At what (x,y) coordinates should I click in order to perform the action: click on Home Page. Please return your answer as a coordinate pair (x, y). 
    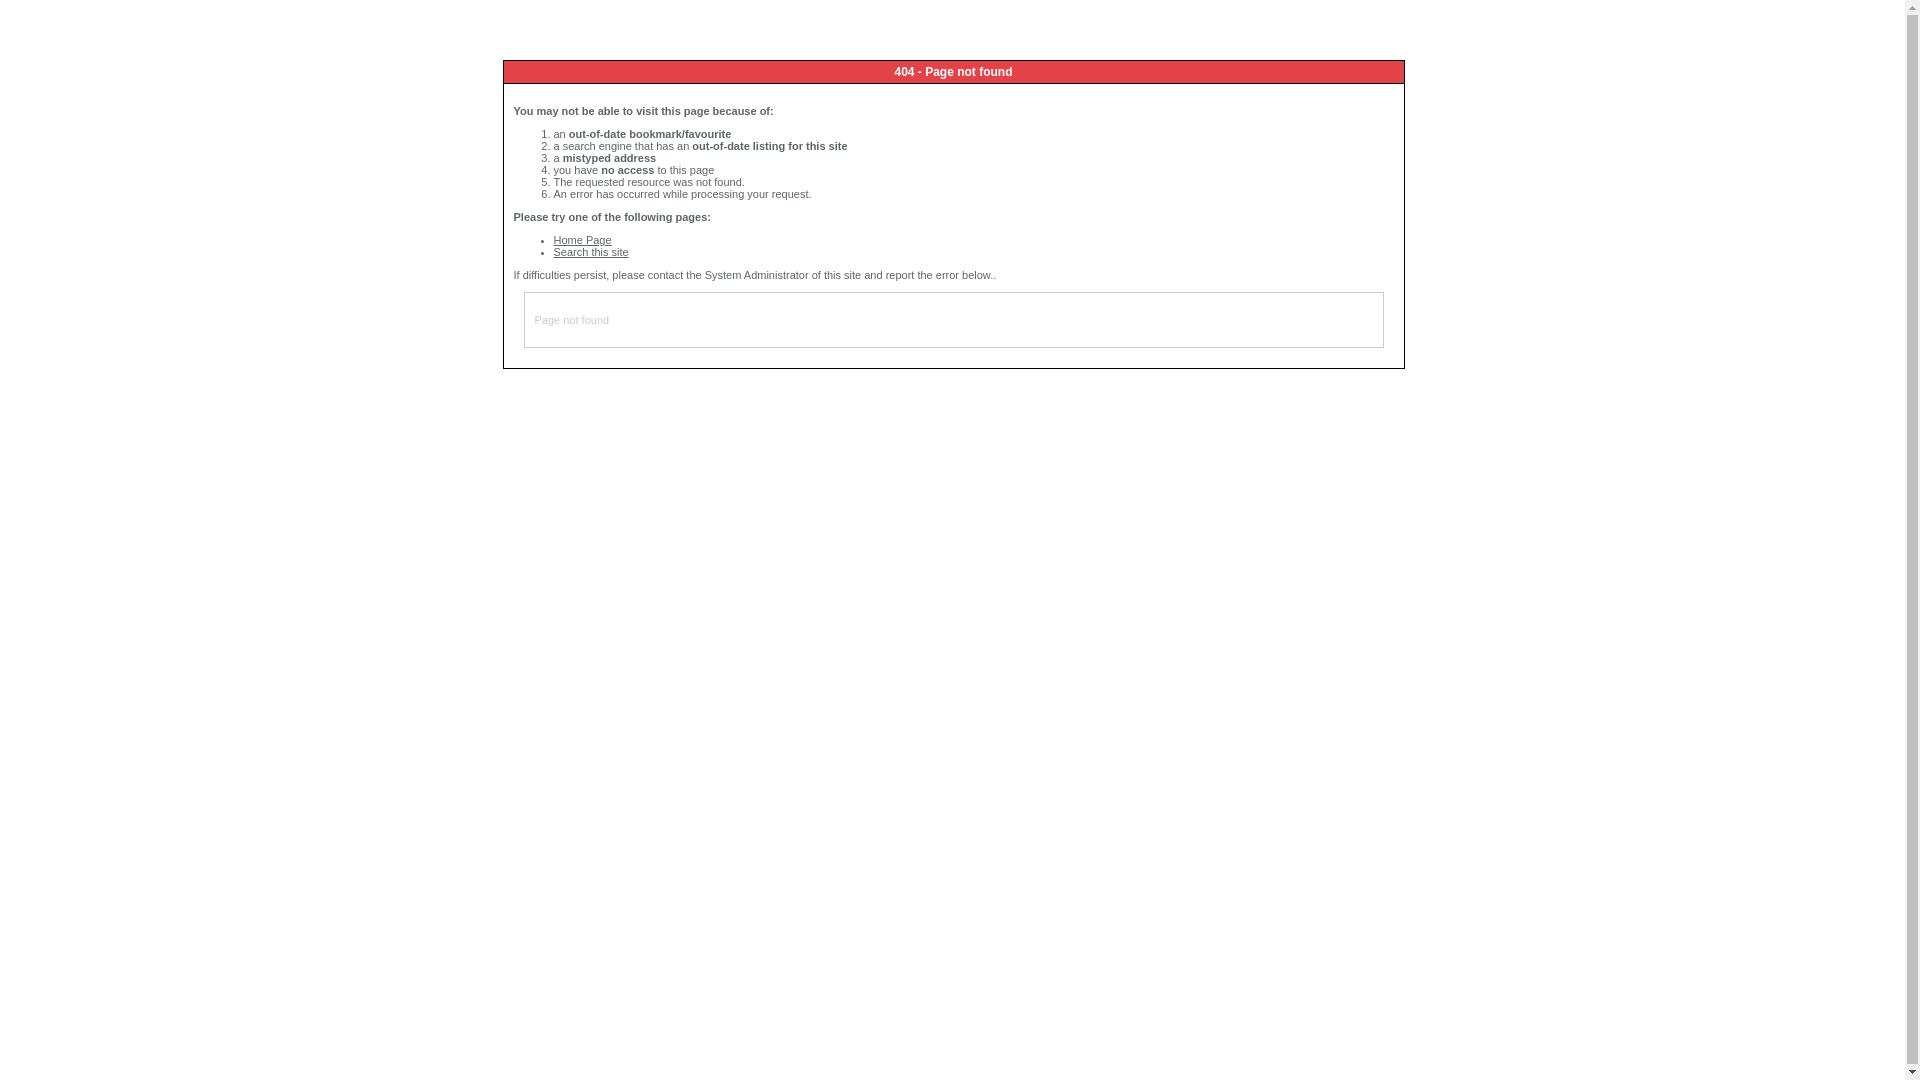
    Looking at the image, I should click on (583, 240).